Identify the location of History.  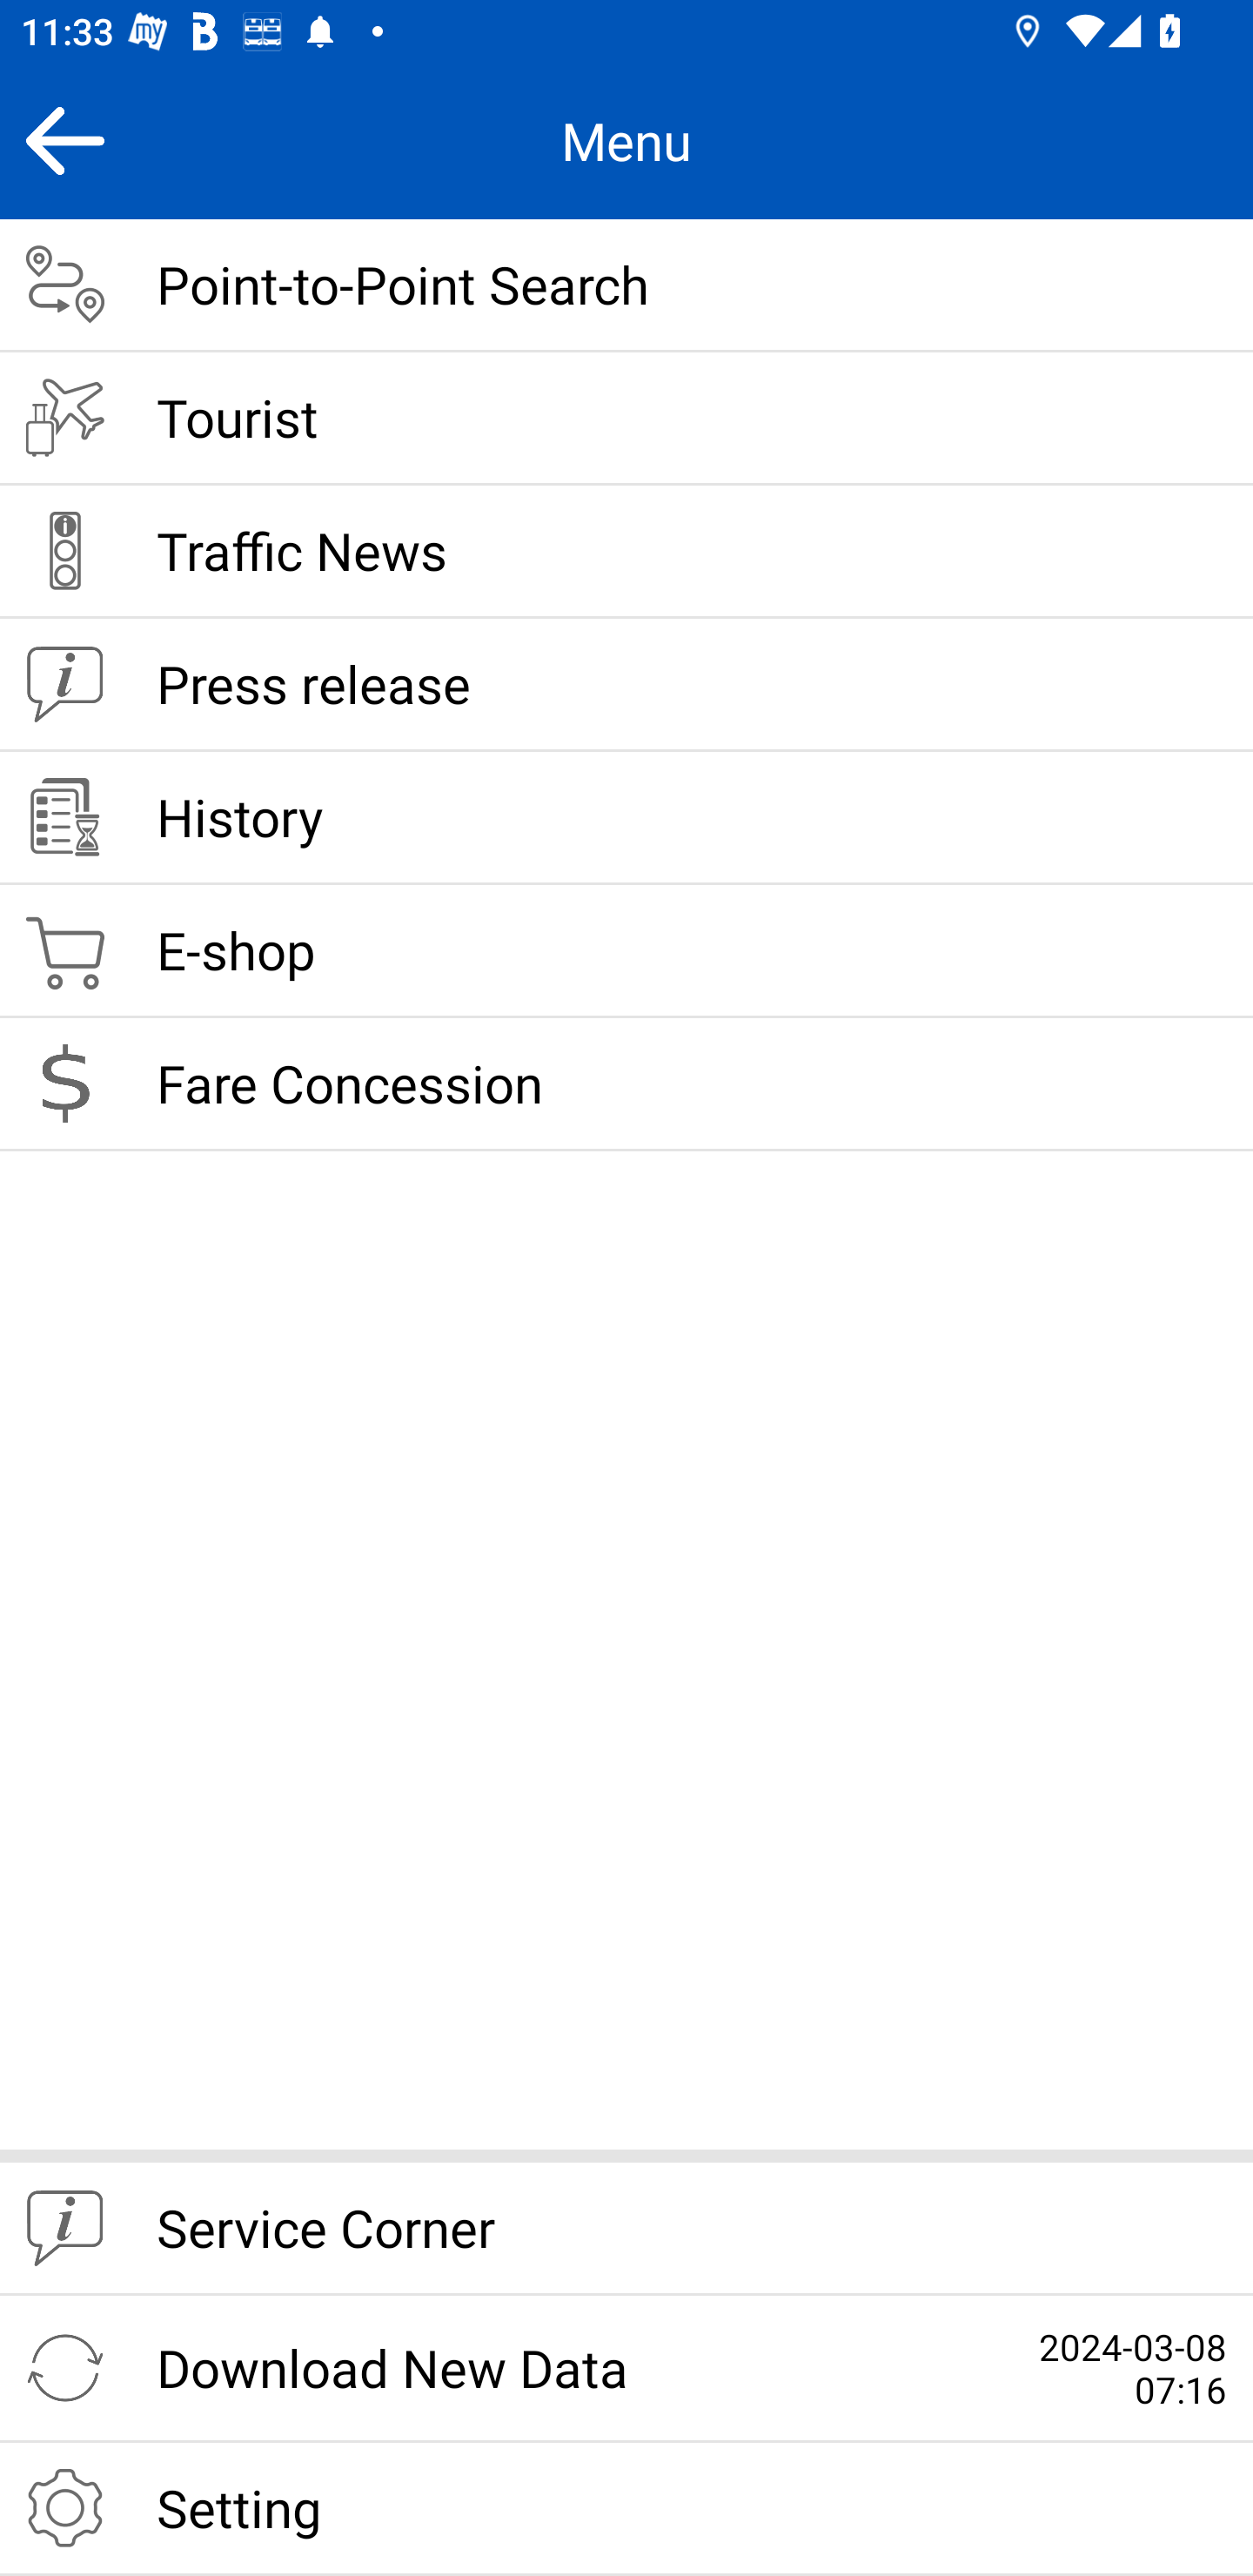
(626, 819).